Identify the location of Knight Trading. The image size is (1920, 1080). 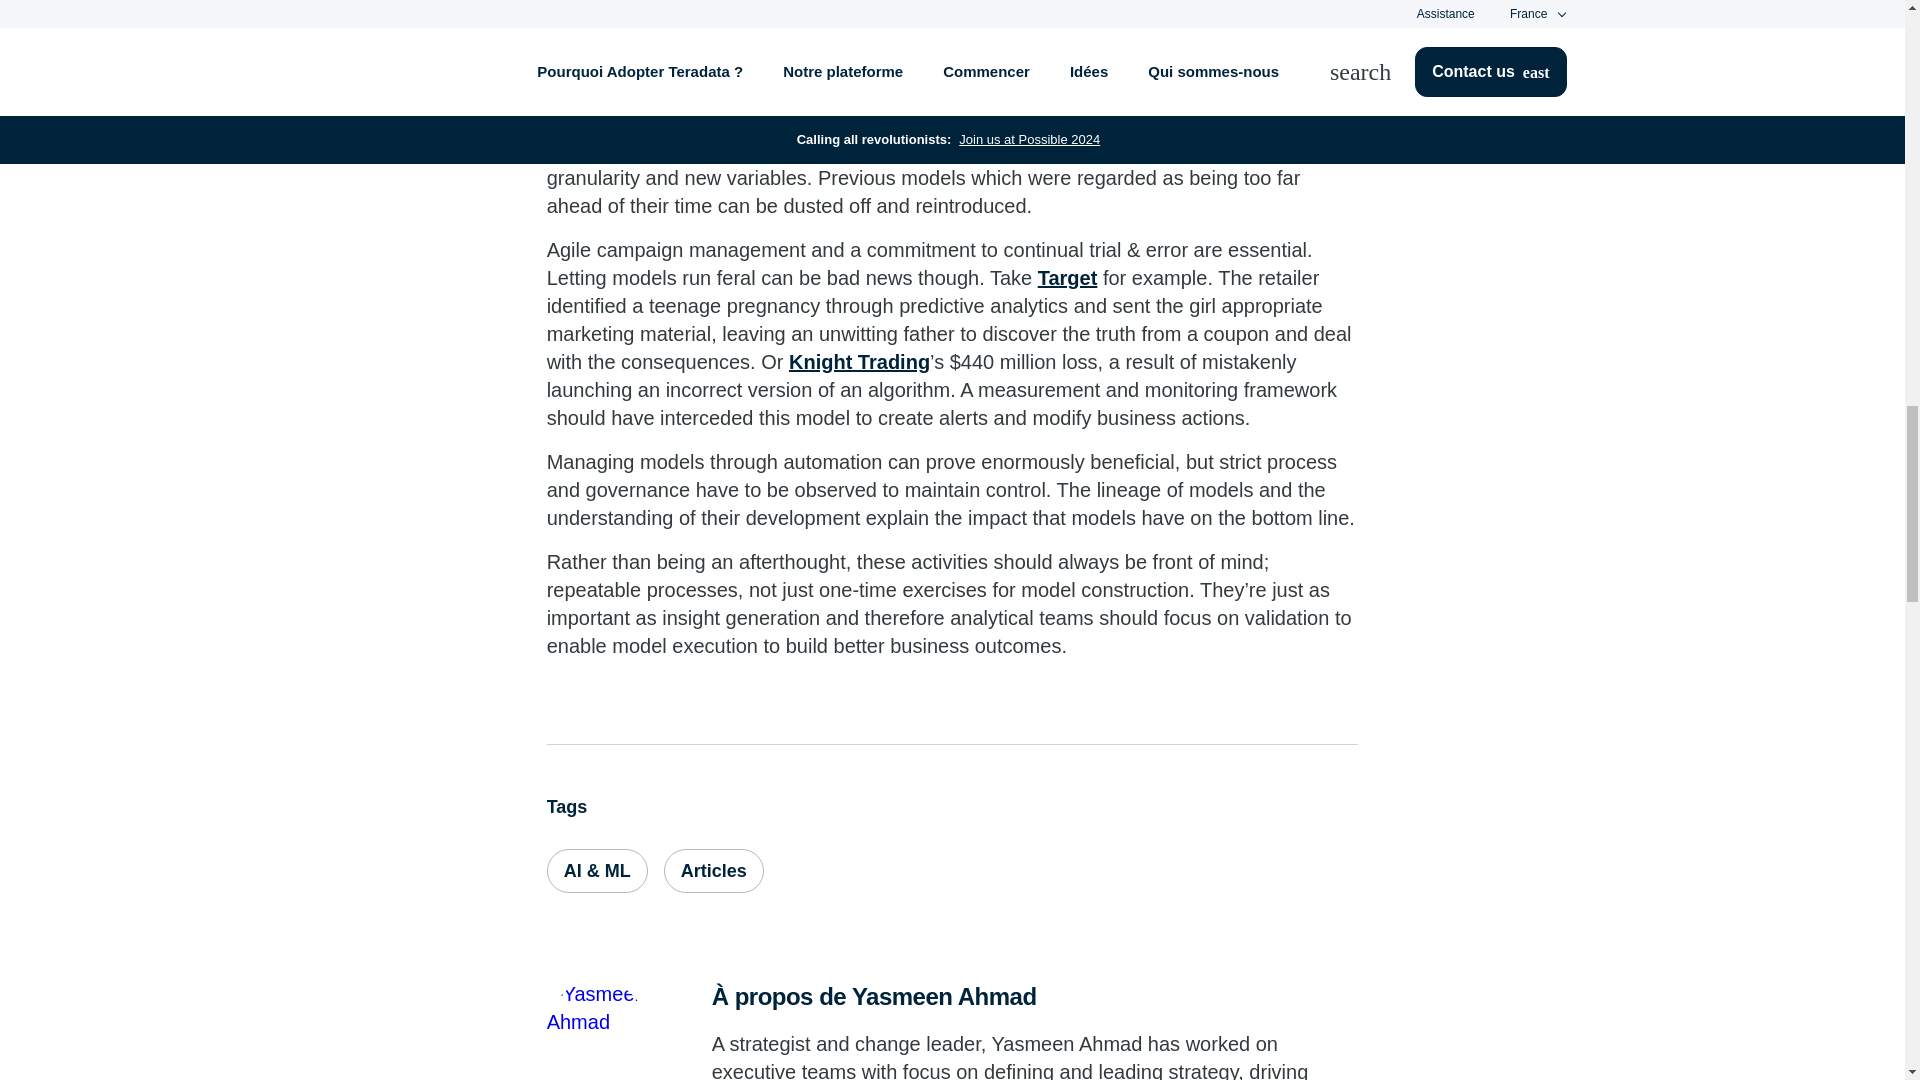
(859, 362).